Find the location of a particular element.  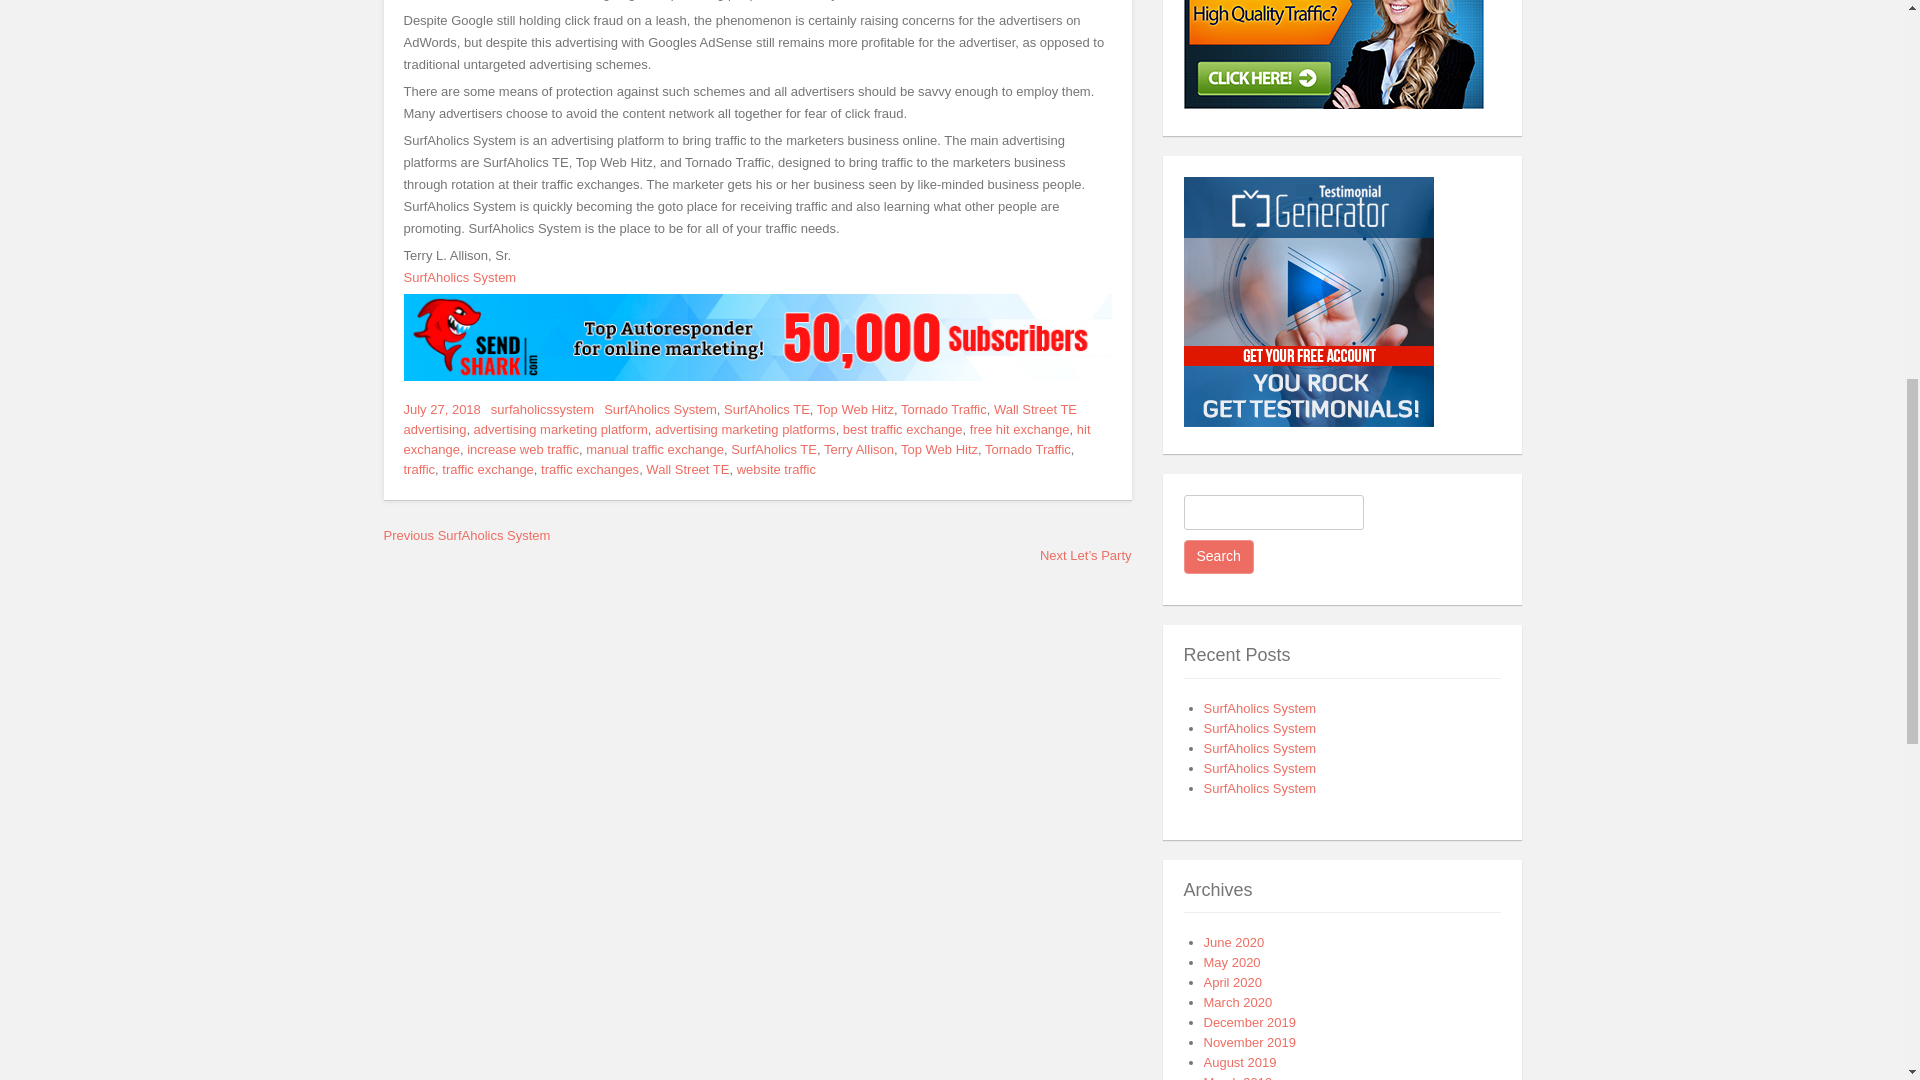

best traffic exchange is located at coordinates (902, 430).